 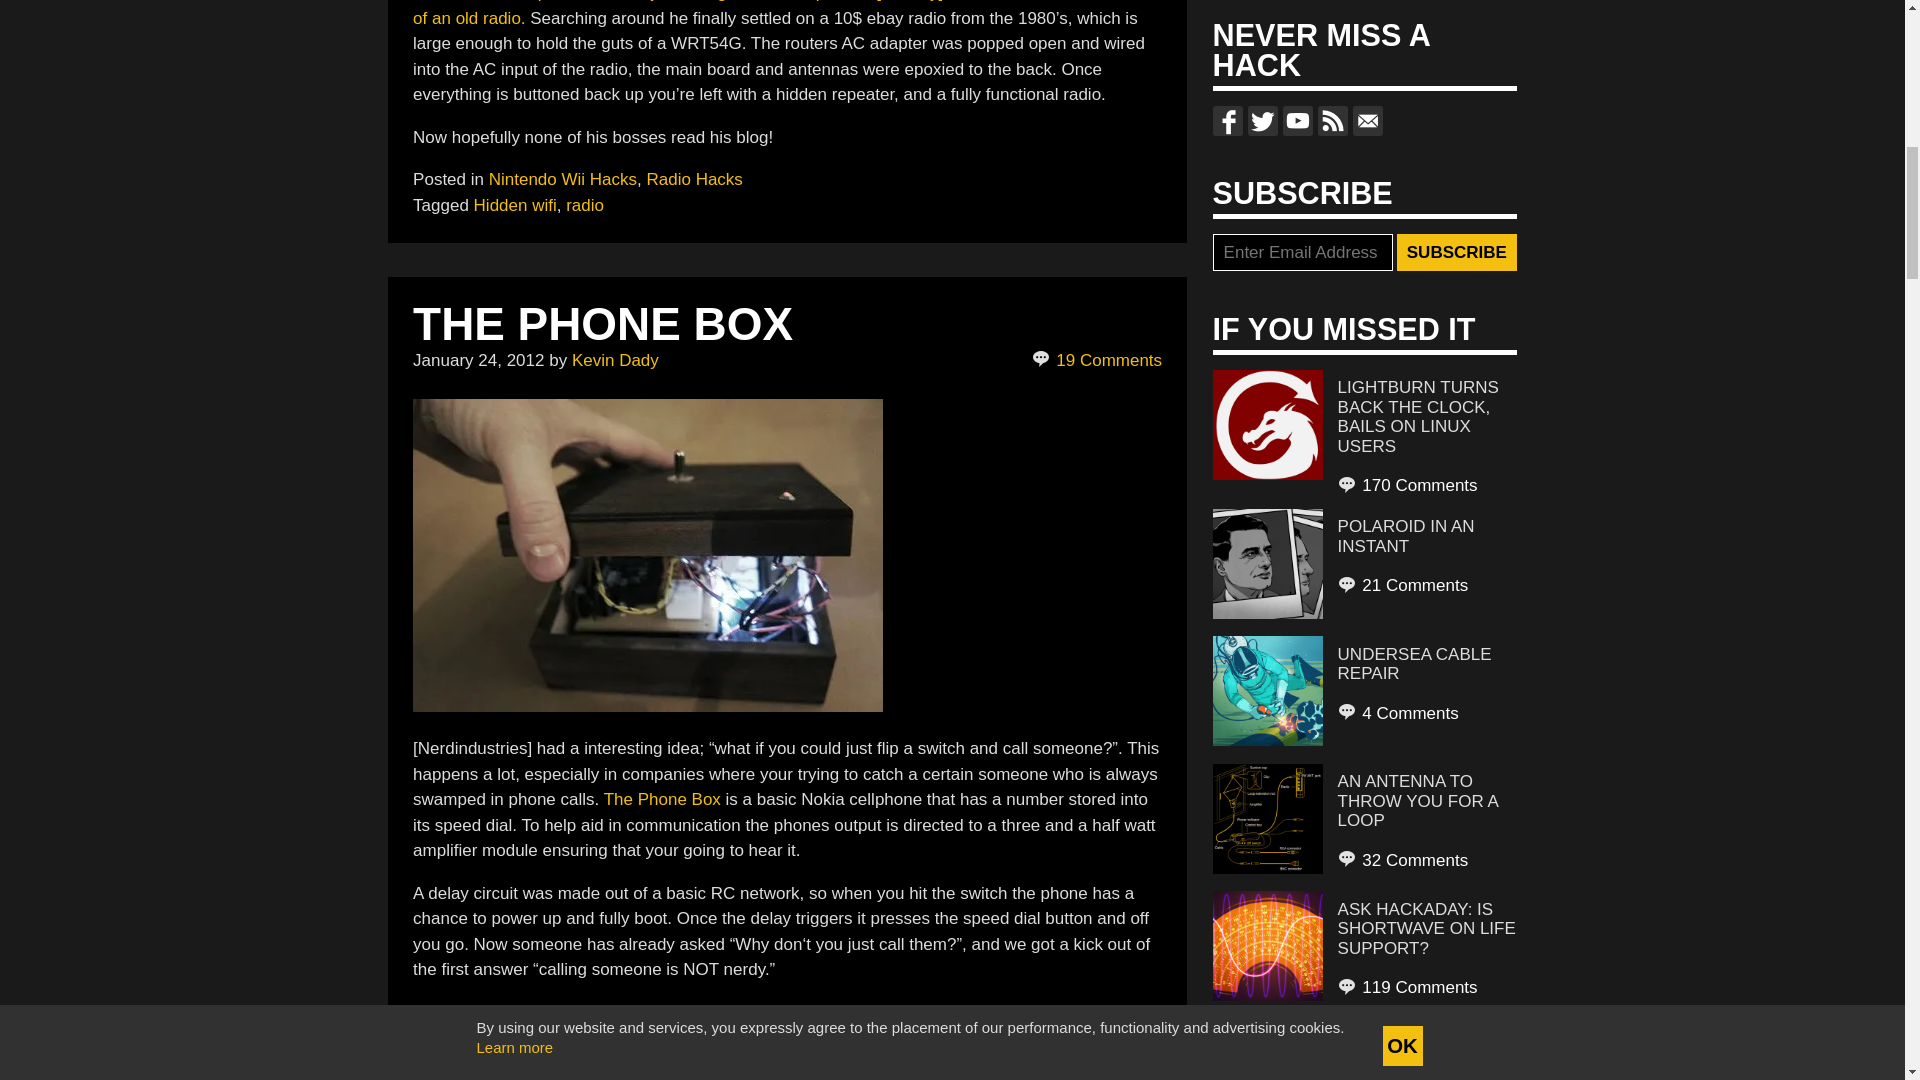 What do you see at coordinates (515, 204) in the screenshot?
I see `Hidden wifi` at bounding box center [515, 204].